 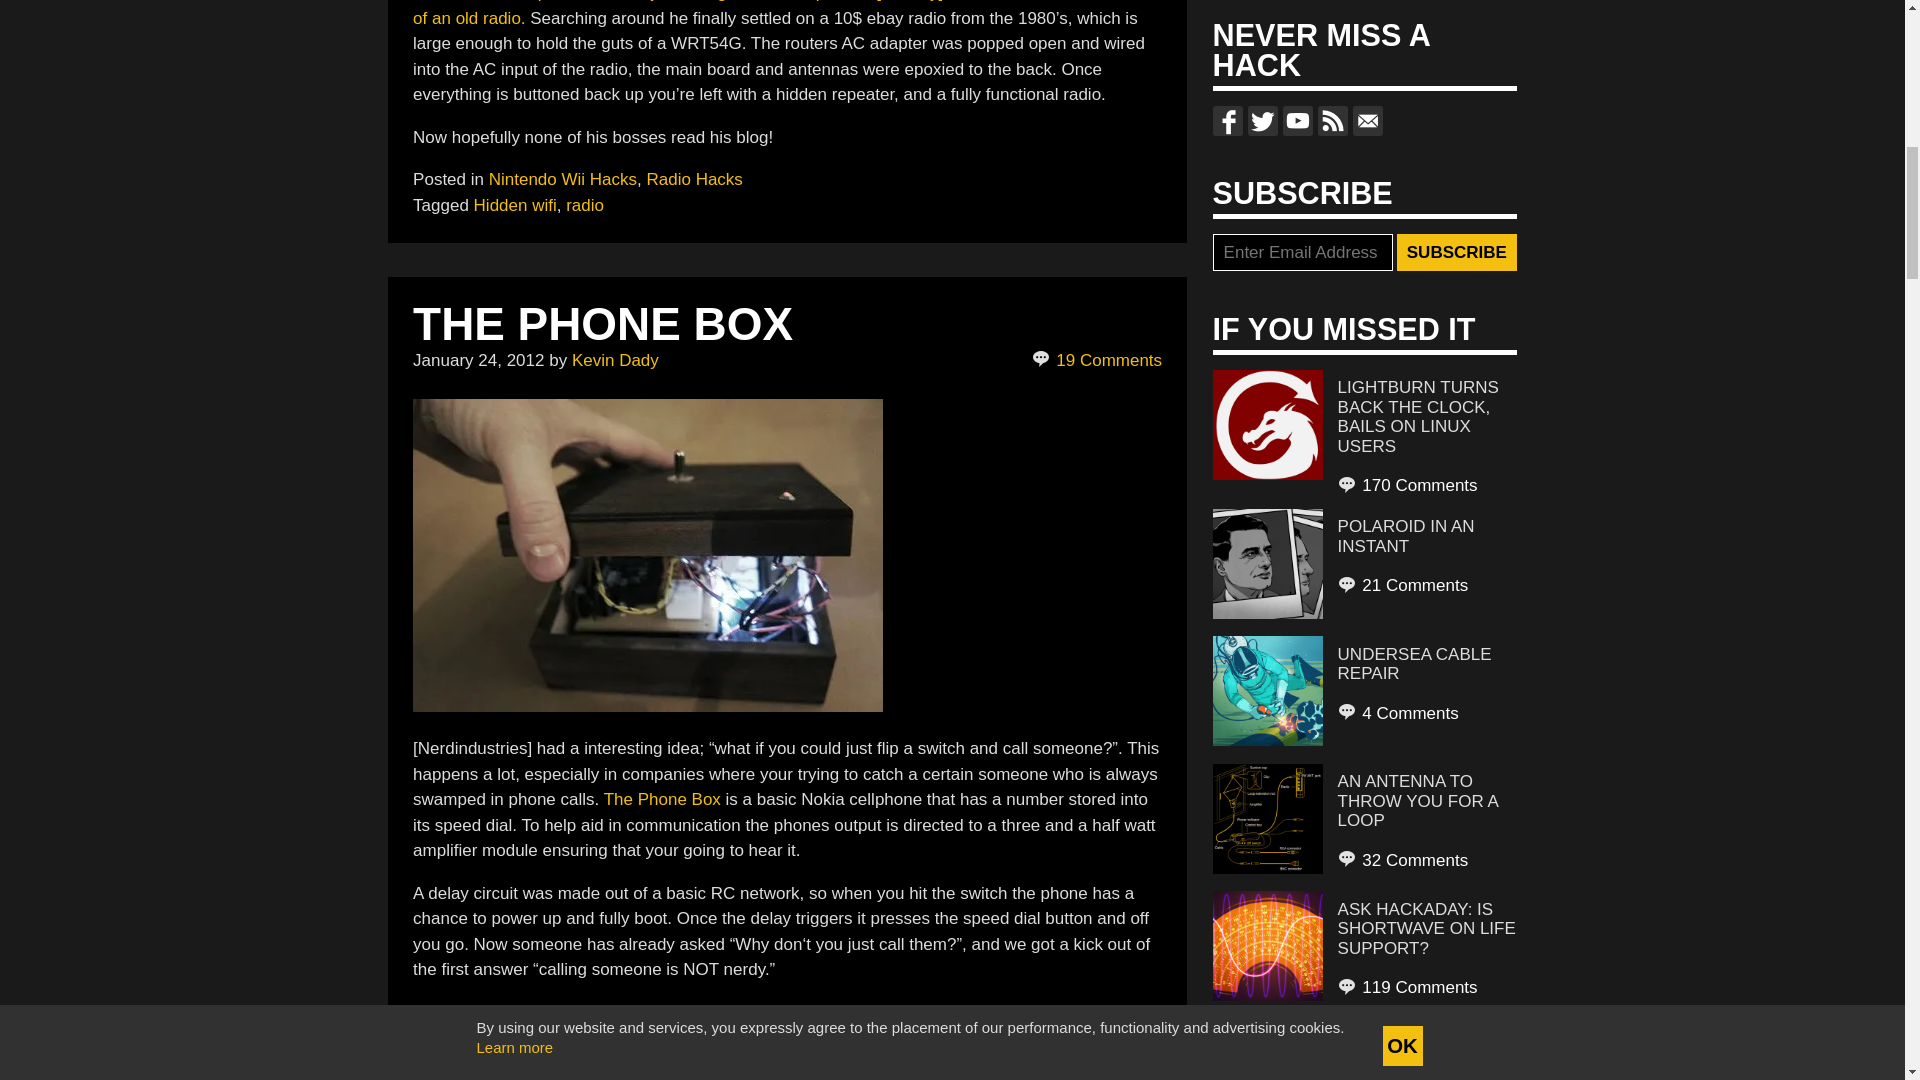 What do you see at coordinates (515, 204) in the screenshot?
I see `Hidden wifi` at bounding box center [515, 204].